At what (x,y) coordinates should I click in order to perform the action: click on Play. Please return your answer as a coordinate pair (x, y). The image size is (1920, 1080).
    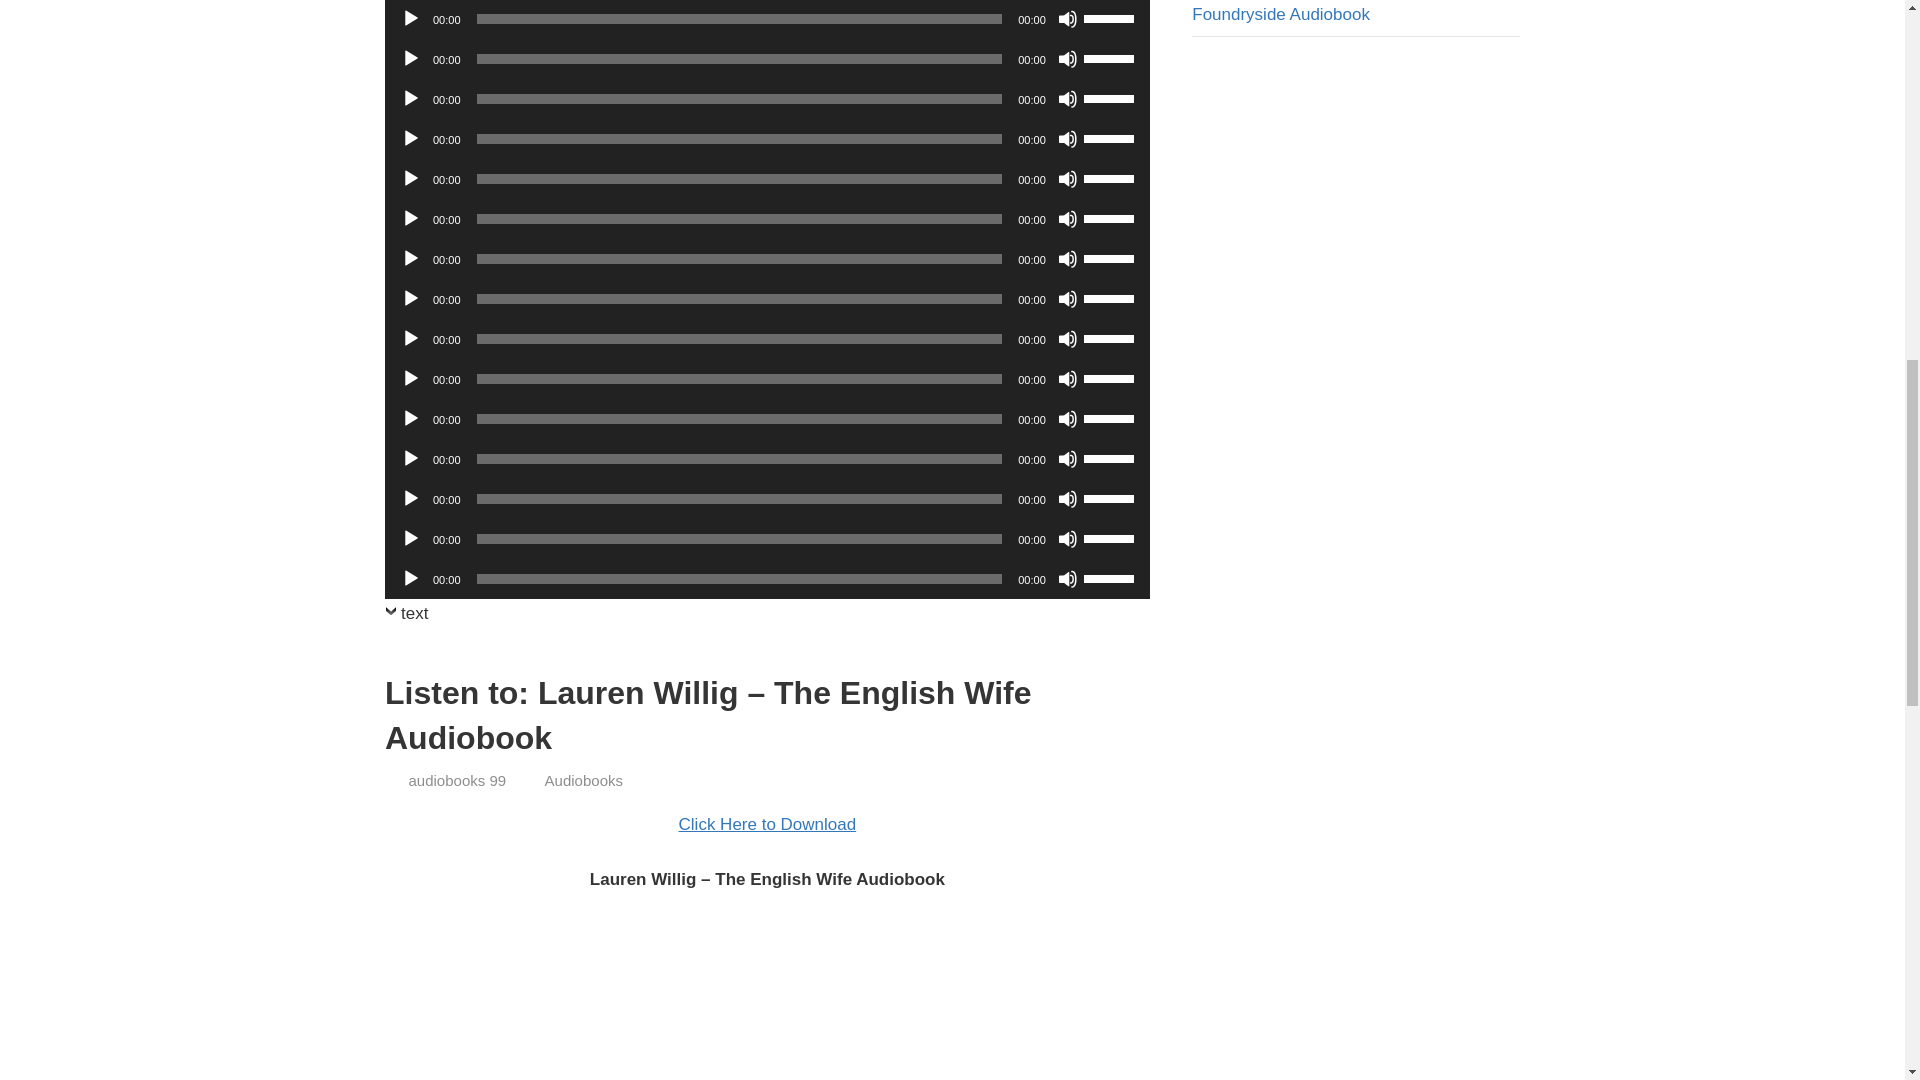
    Looking at the image, I should click on (410, 218).